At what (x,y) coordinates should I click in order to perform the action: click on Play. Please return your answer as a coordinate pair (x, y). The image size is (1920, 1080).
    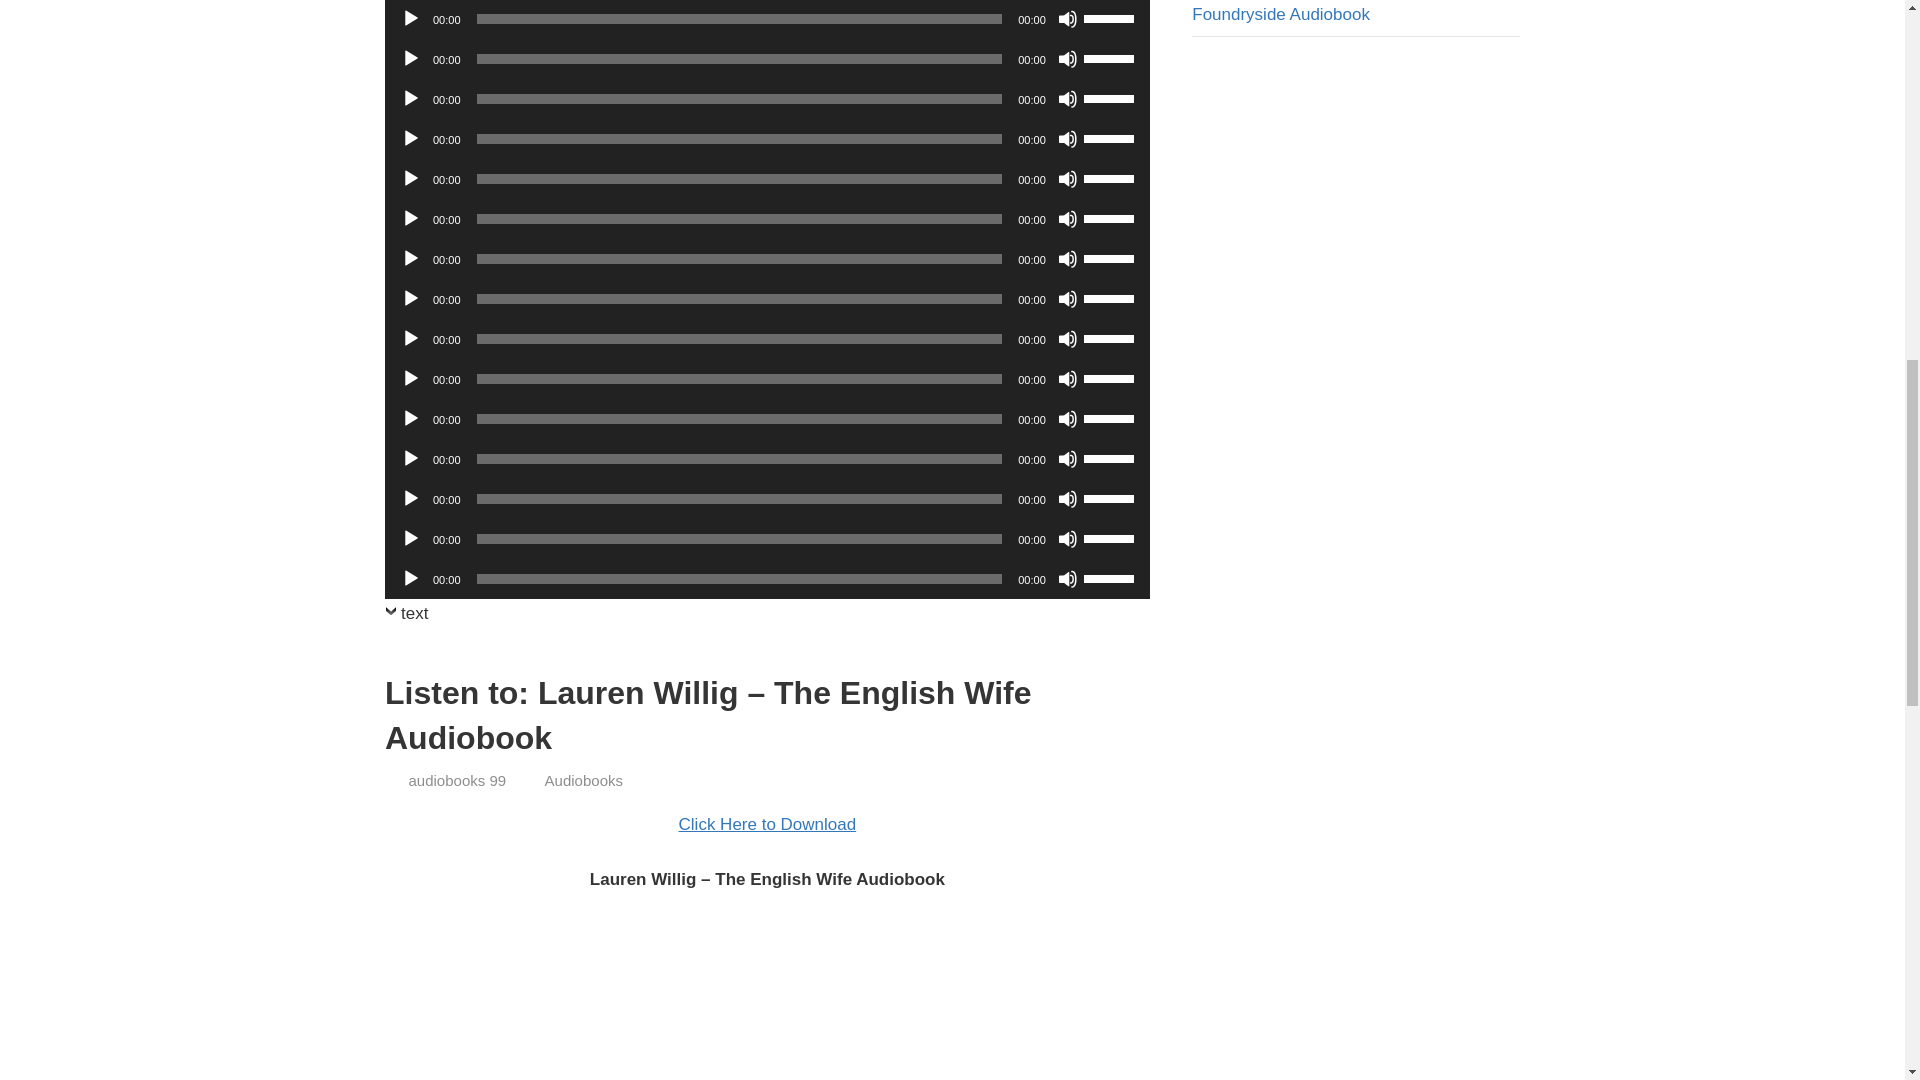
    Looking at the image, I should click on (410, 218).